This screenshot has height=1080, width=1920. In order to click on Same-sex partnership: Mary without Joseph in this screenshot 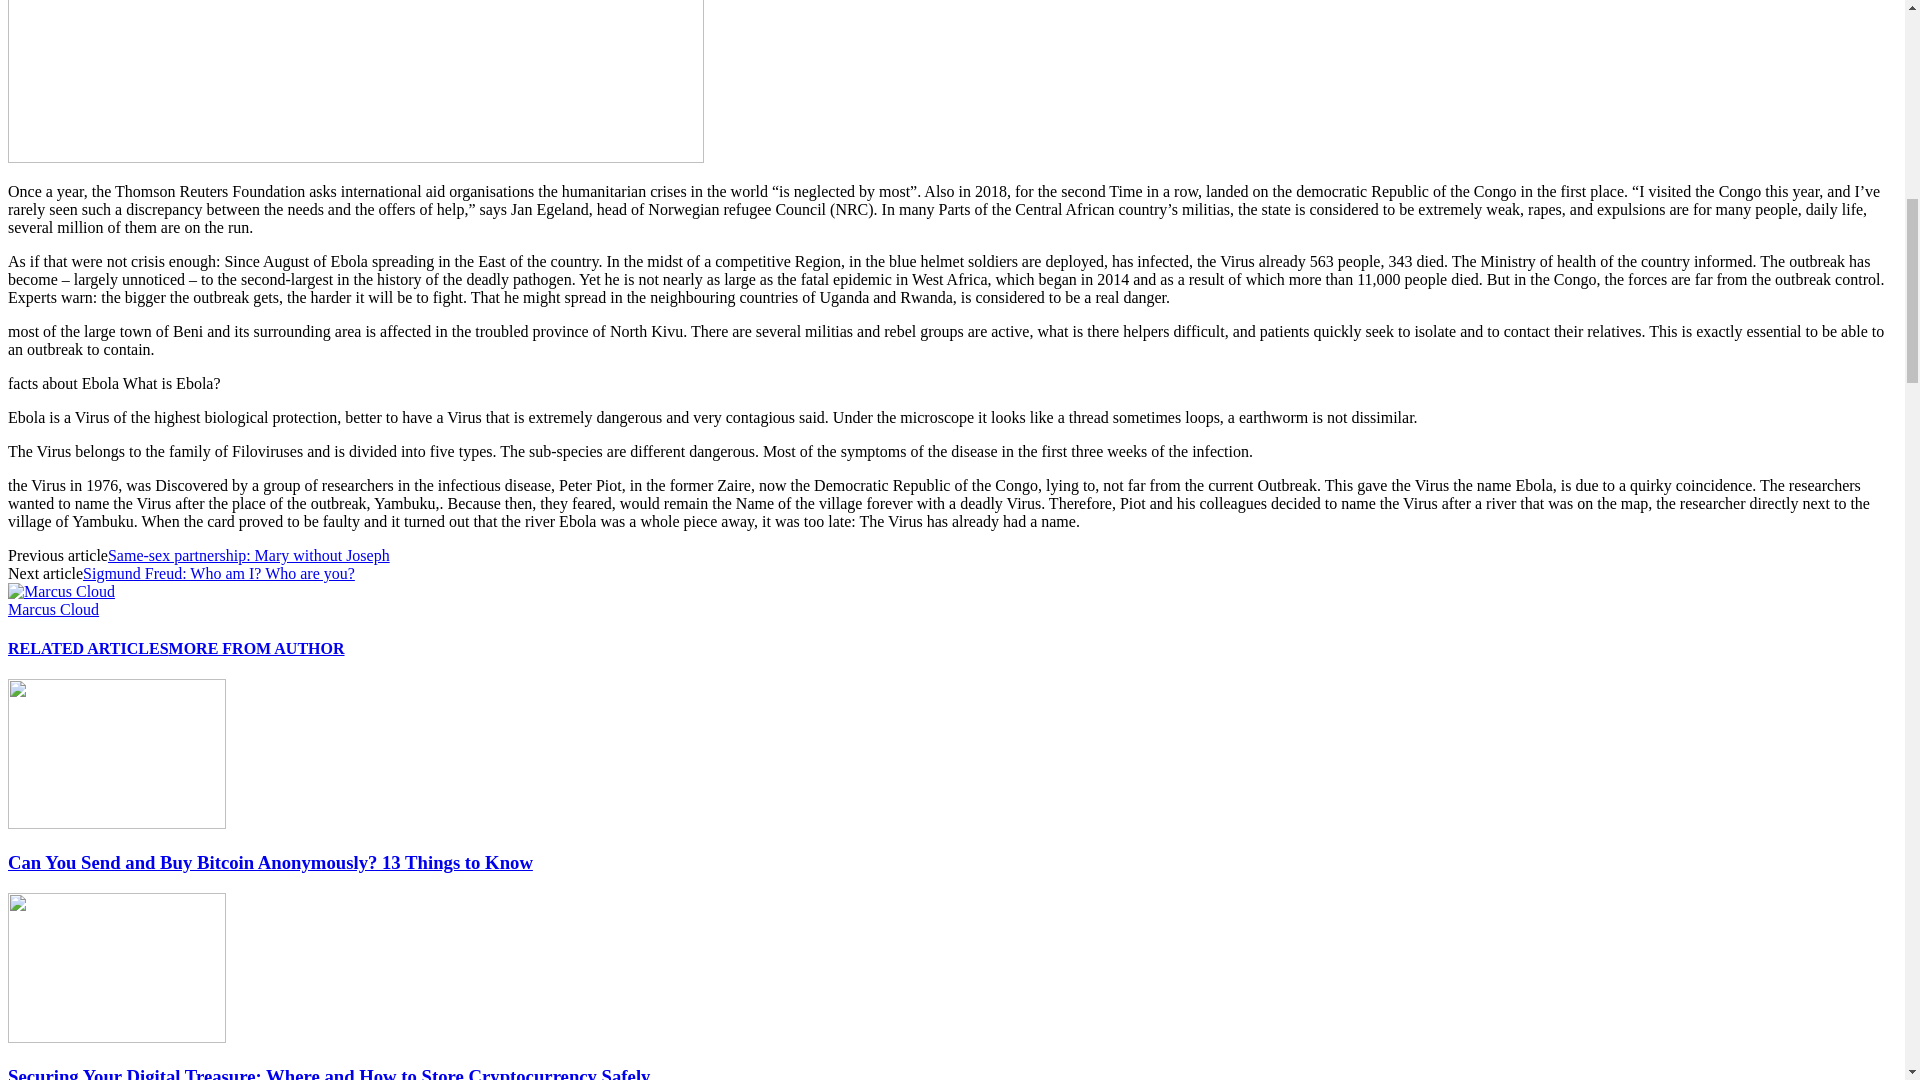, I will do `click(248, 554)`.